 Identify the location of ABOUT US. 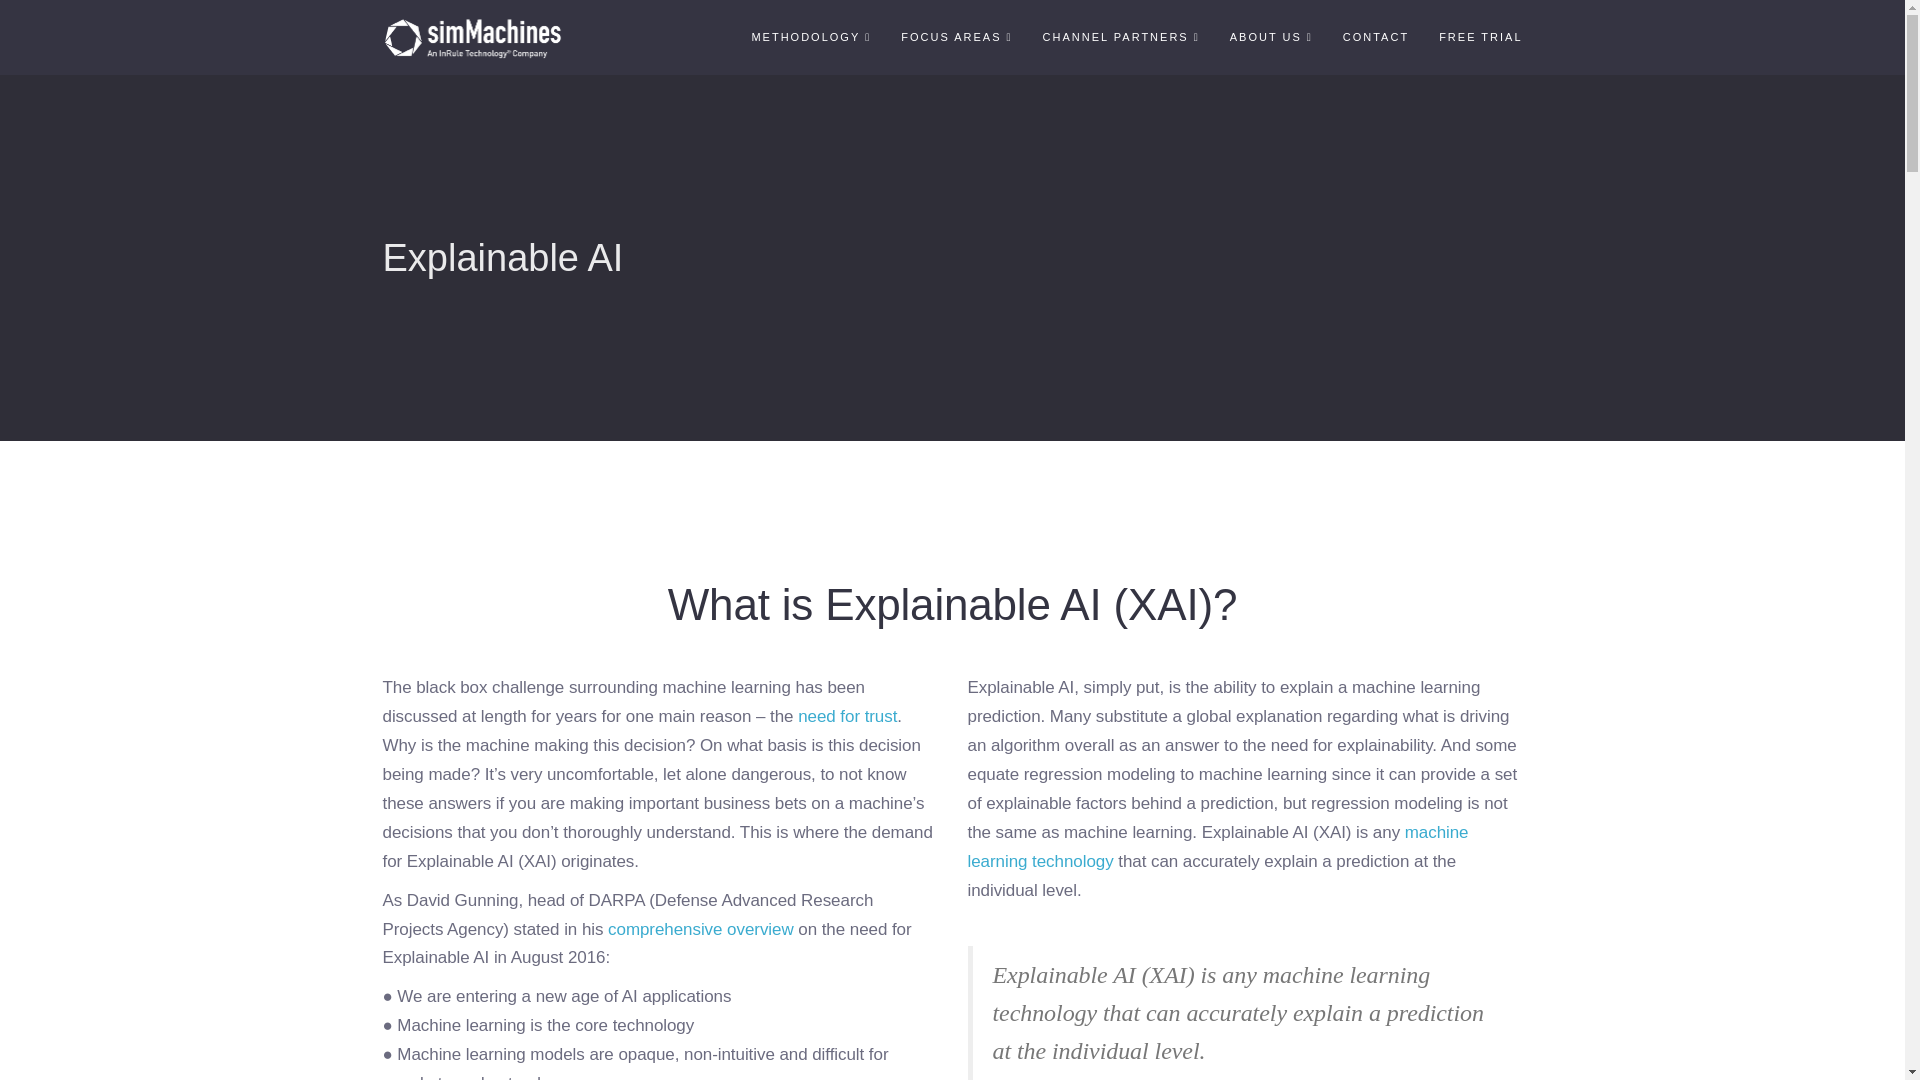
(1272, 37).